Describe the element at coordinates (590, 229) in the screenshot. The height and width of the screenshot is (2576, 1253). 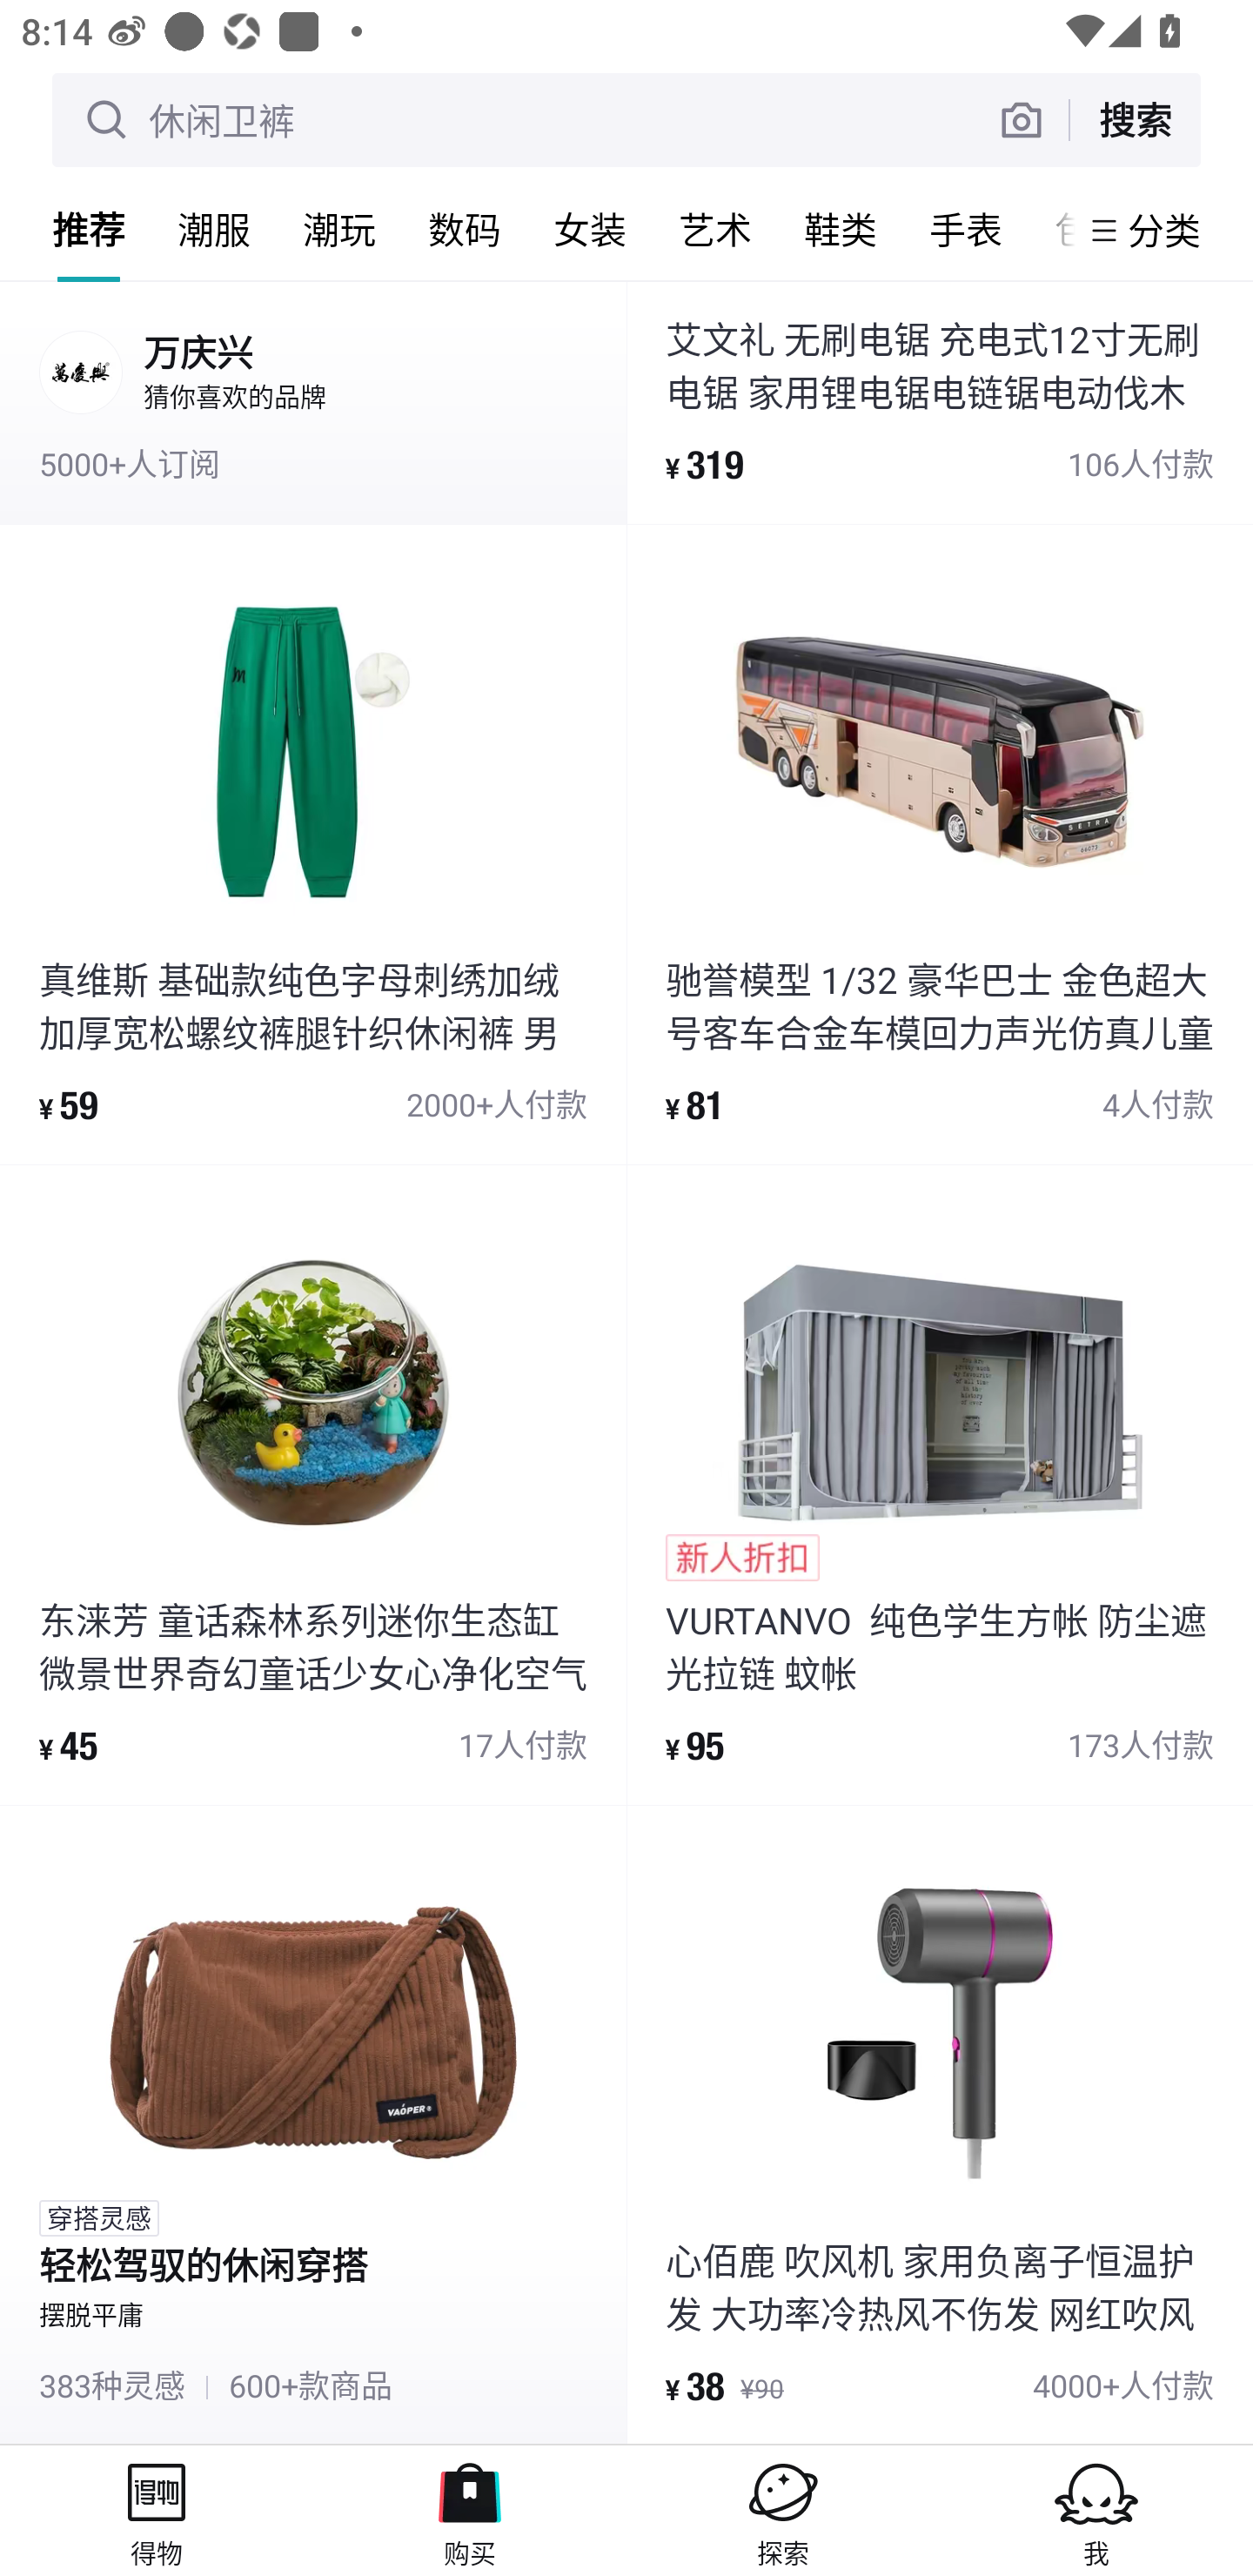
I see `女装` at that location.